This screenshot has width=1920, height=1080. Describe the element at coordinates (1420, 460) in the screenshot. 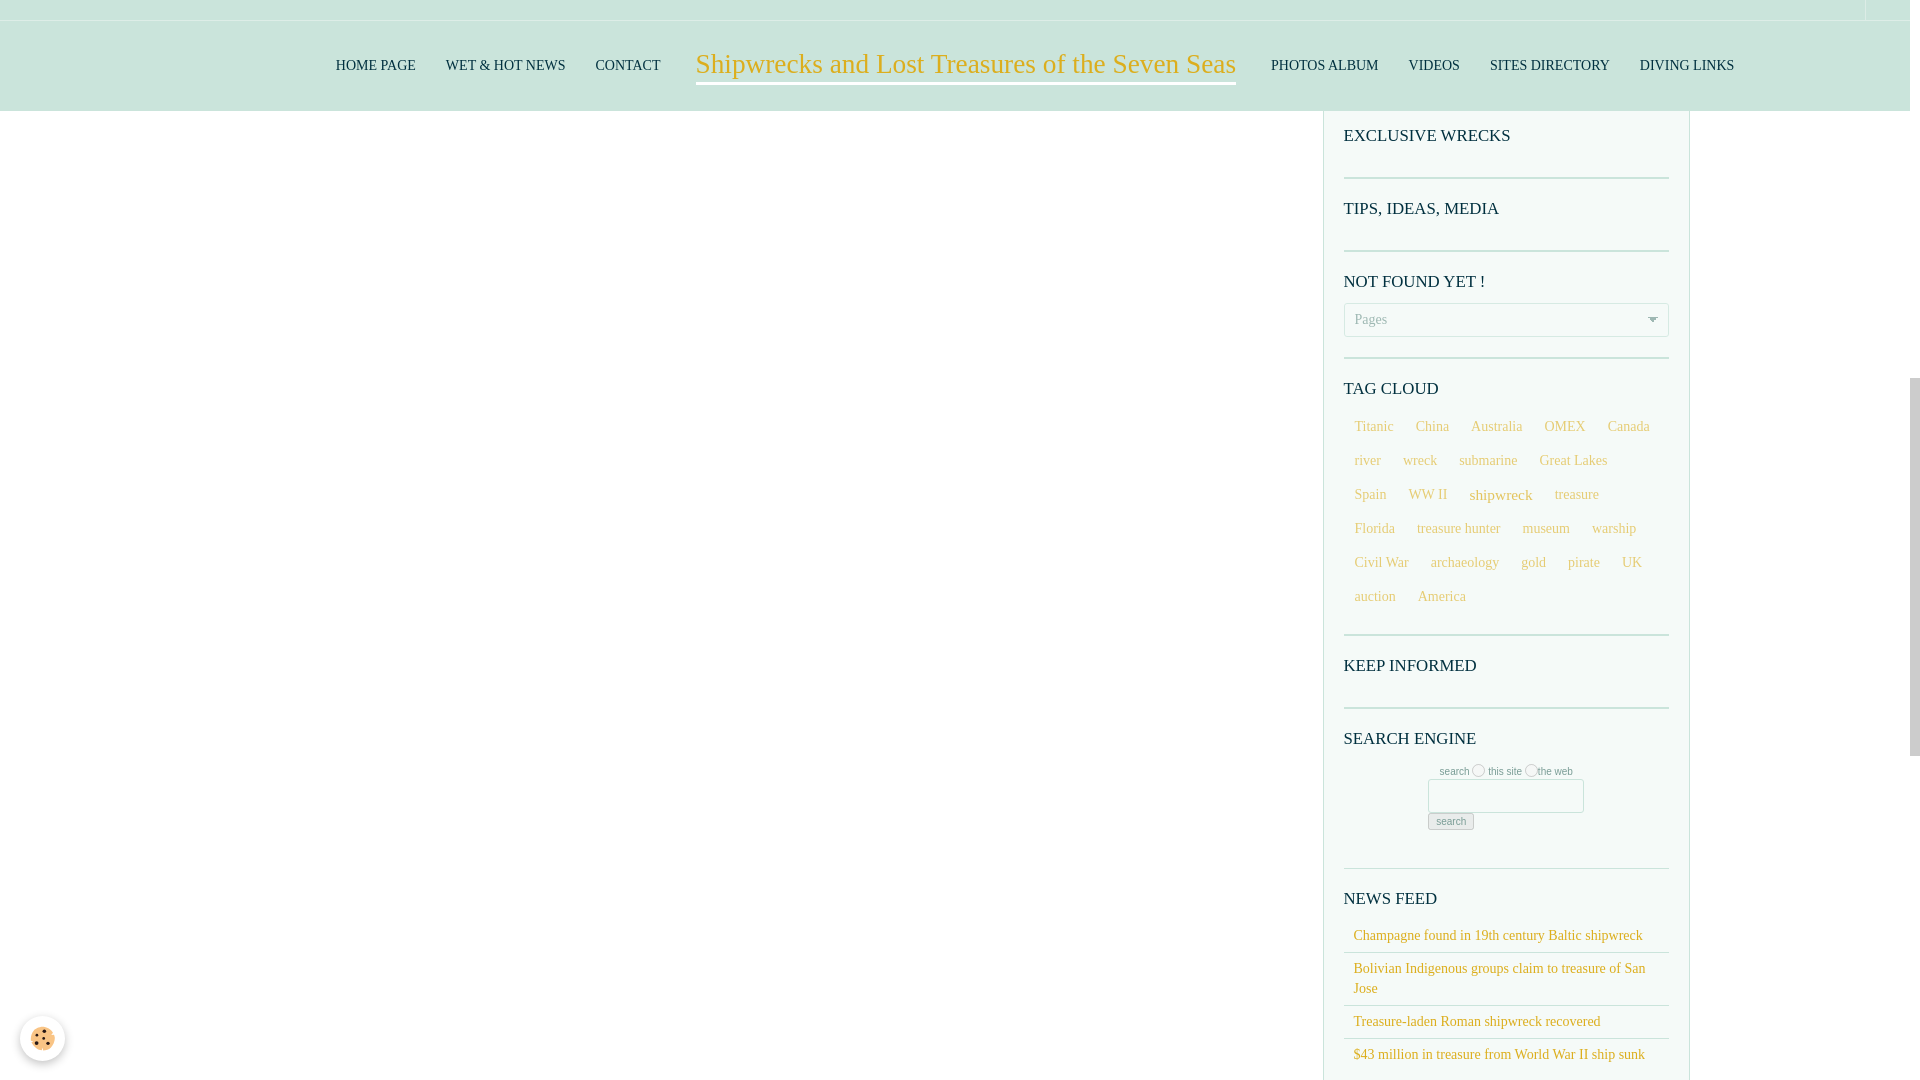

I see `wreck` at that location.